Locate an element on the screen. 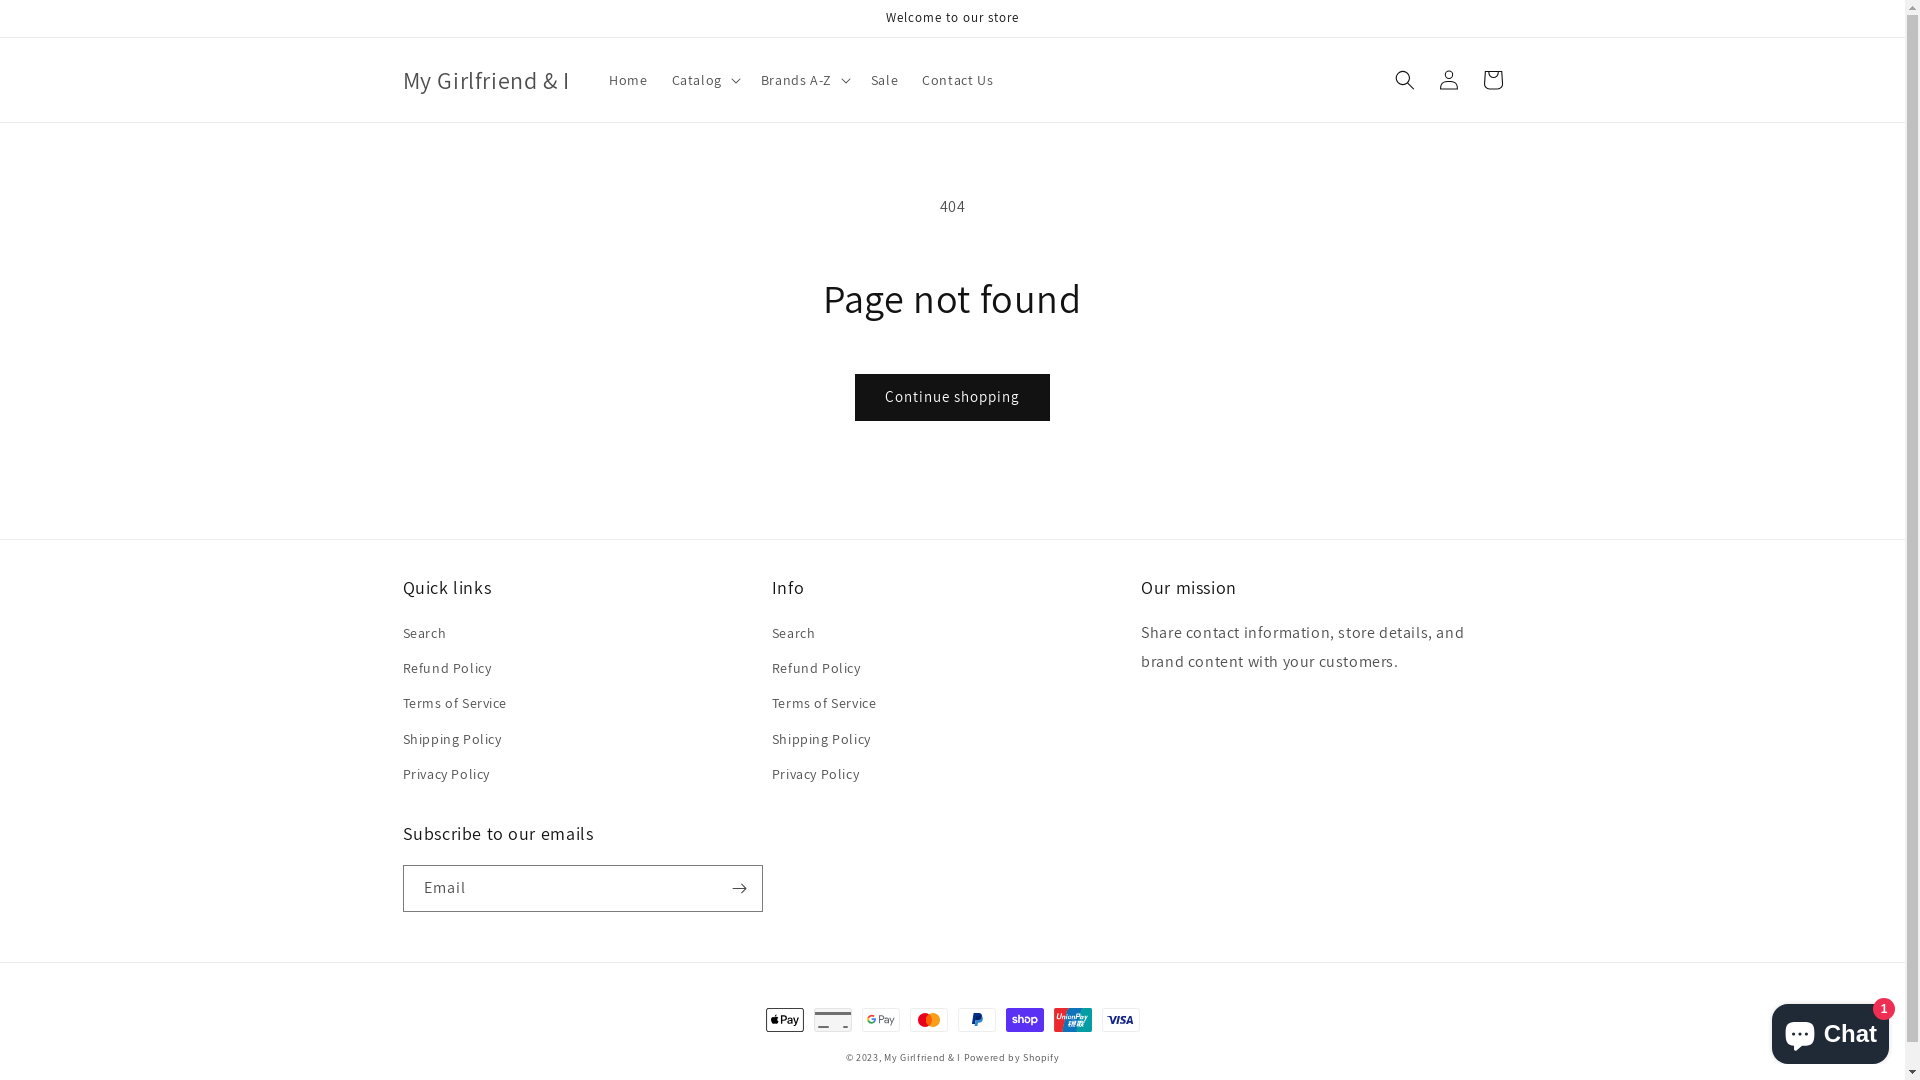  Terms of Service is located at coordinates (454, 704).